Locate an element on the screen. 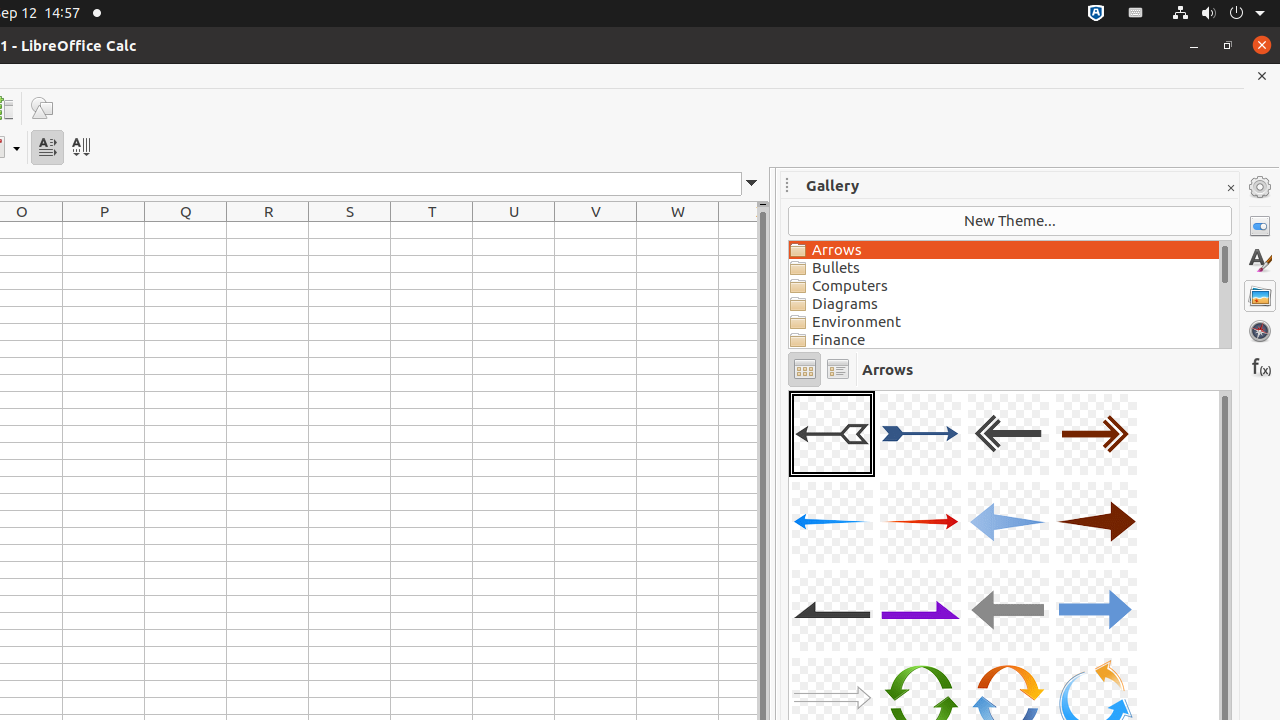 Image resolution: width=1280 pixels, height=720 pixels. Bullets is located at coordinates (1004, 268).